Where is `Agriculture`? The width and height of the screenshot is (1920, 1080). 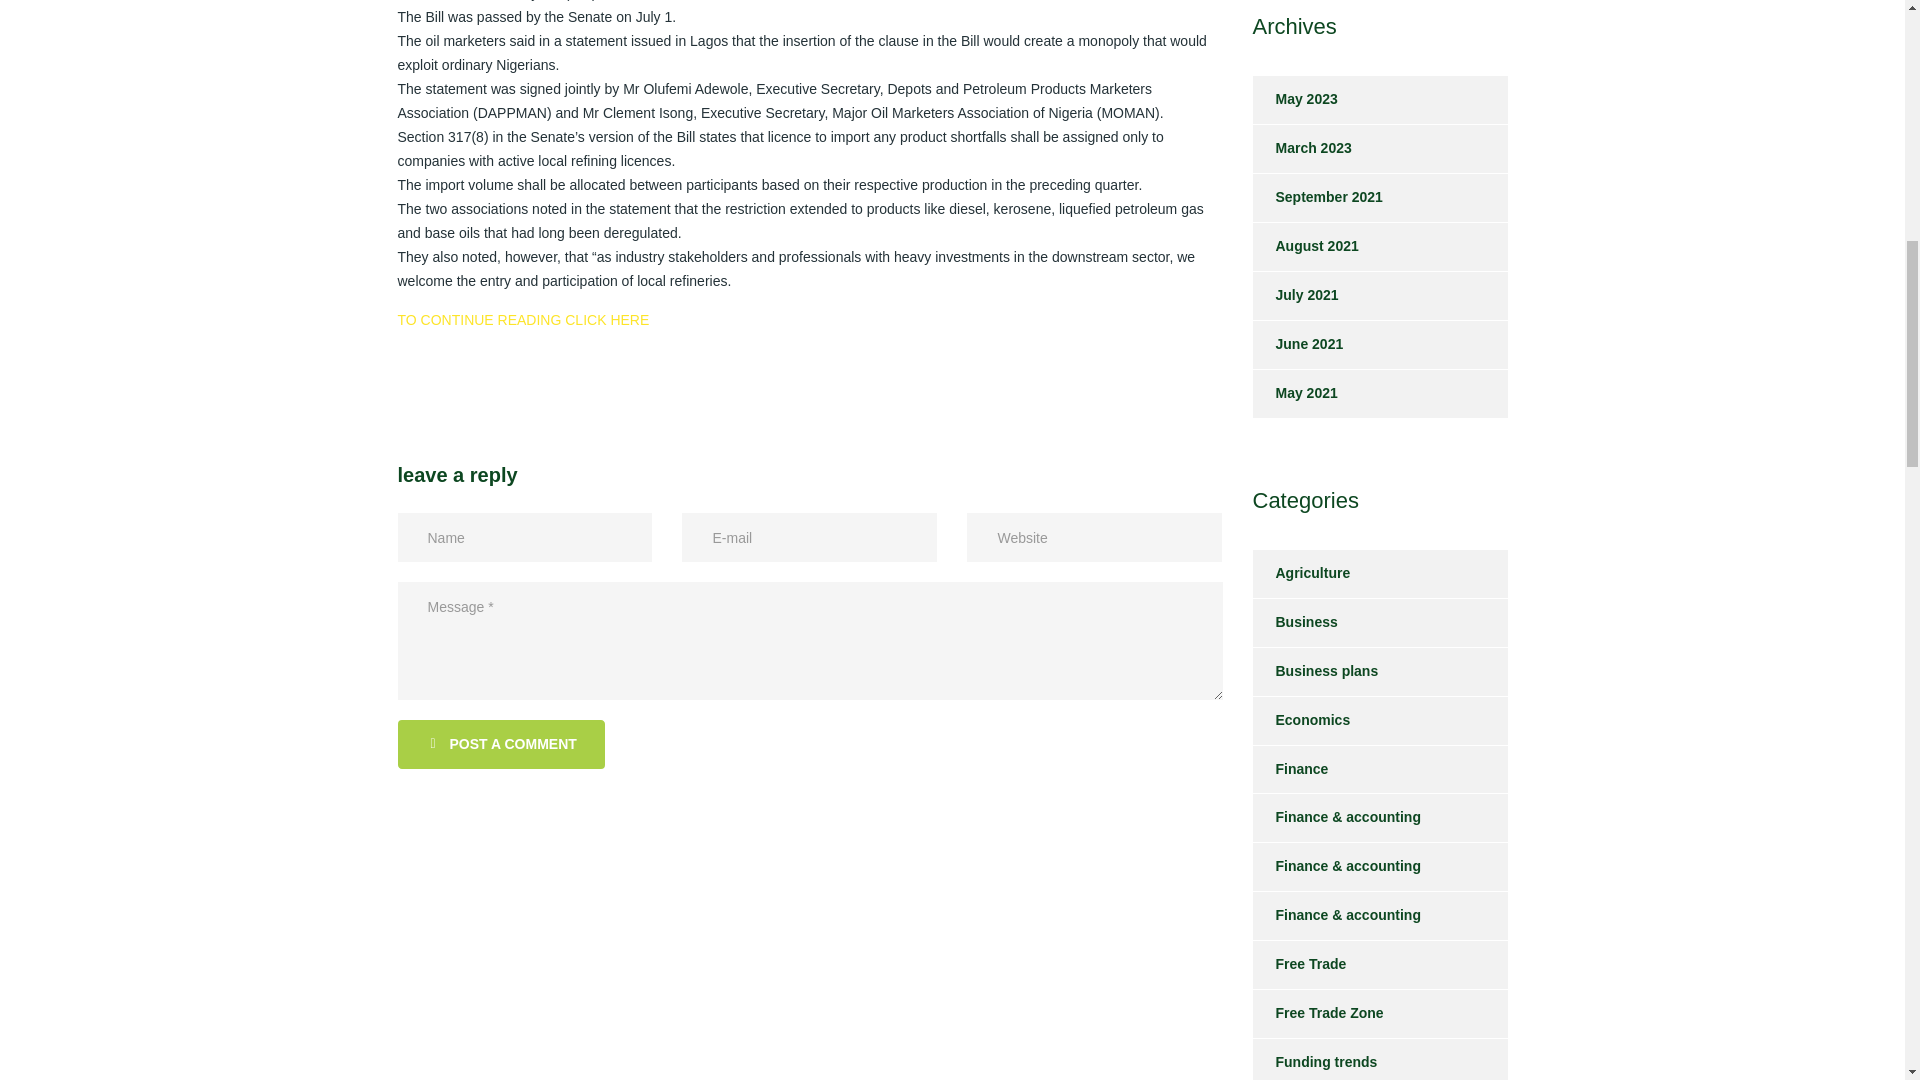
Agriculture is located at coordinates (1300, 574).